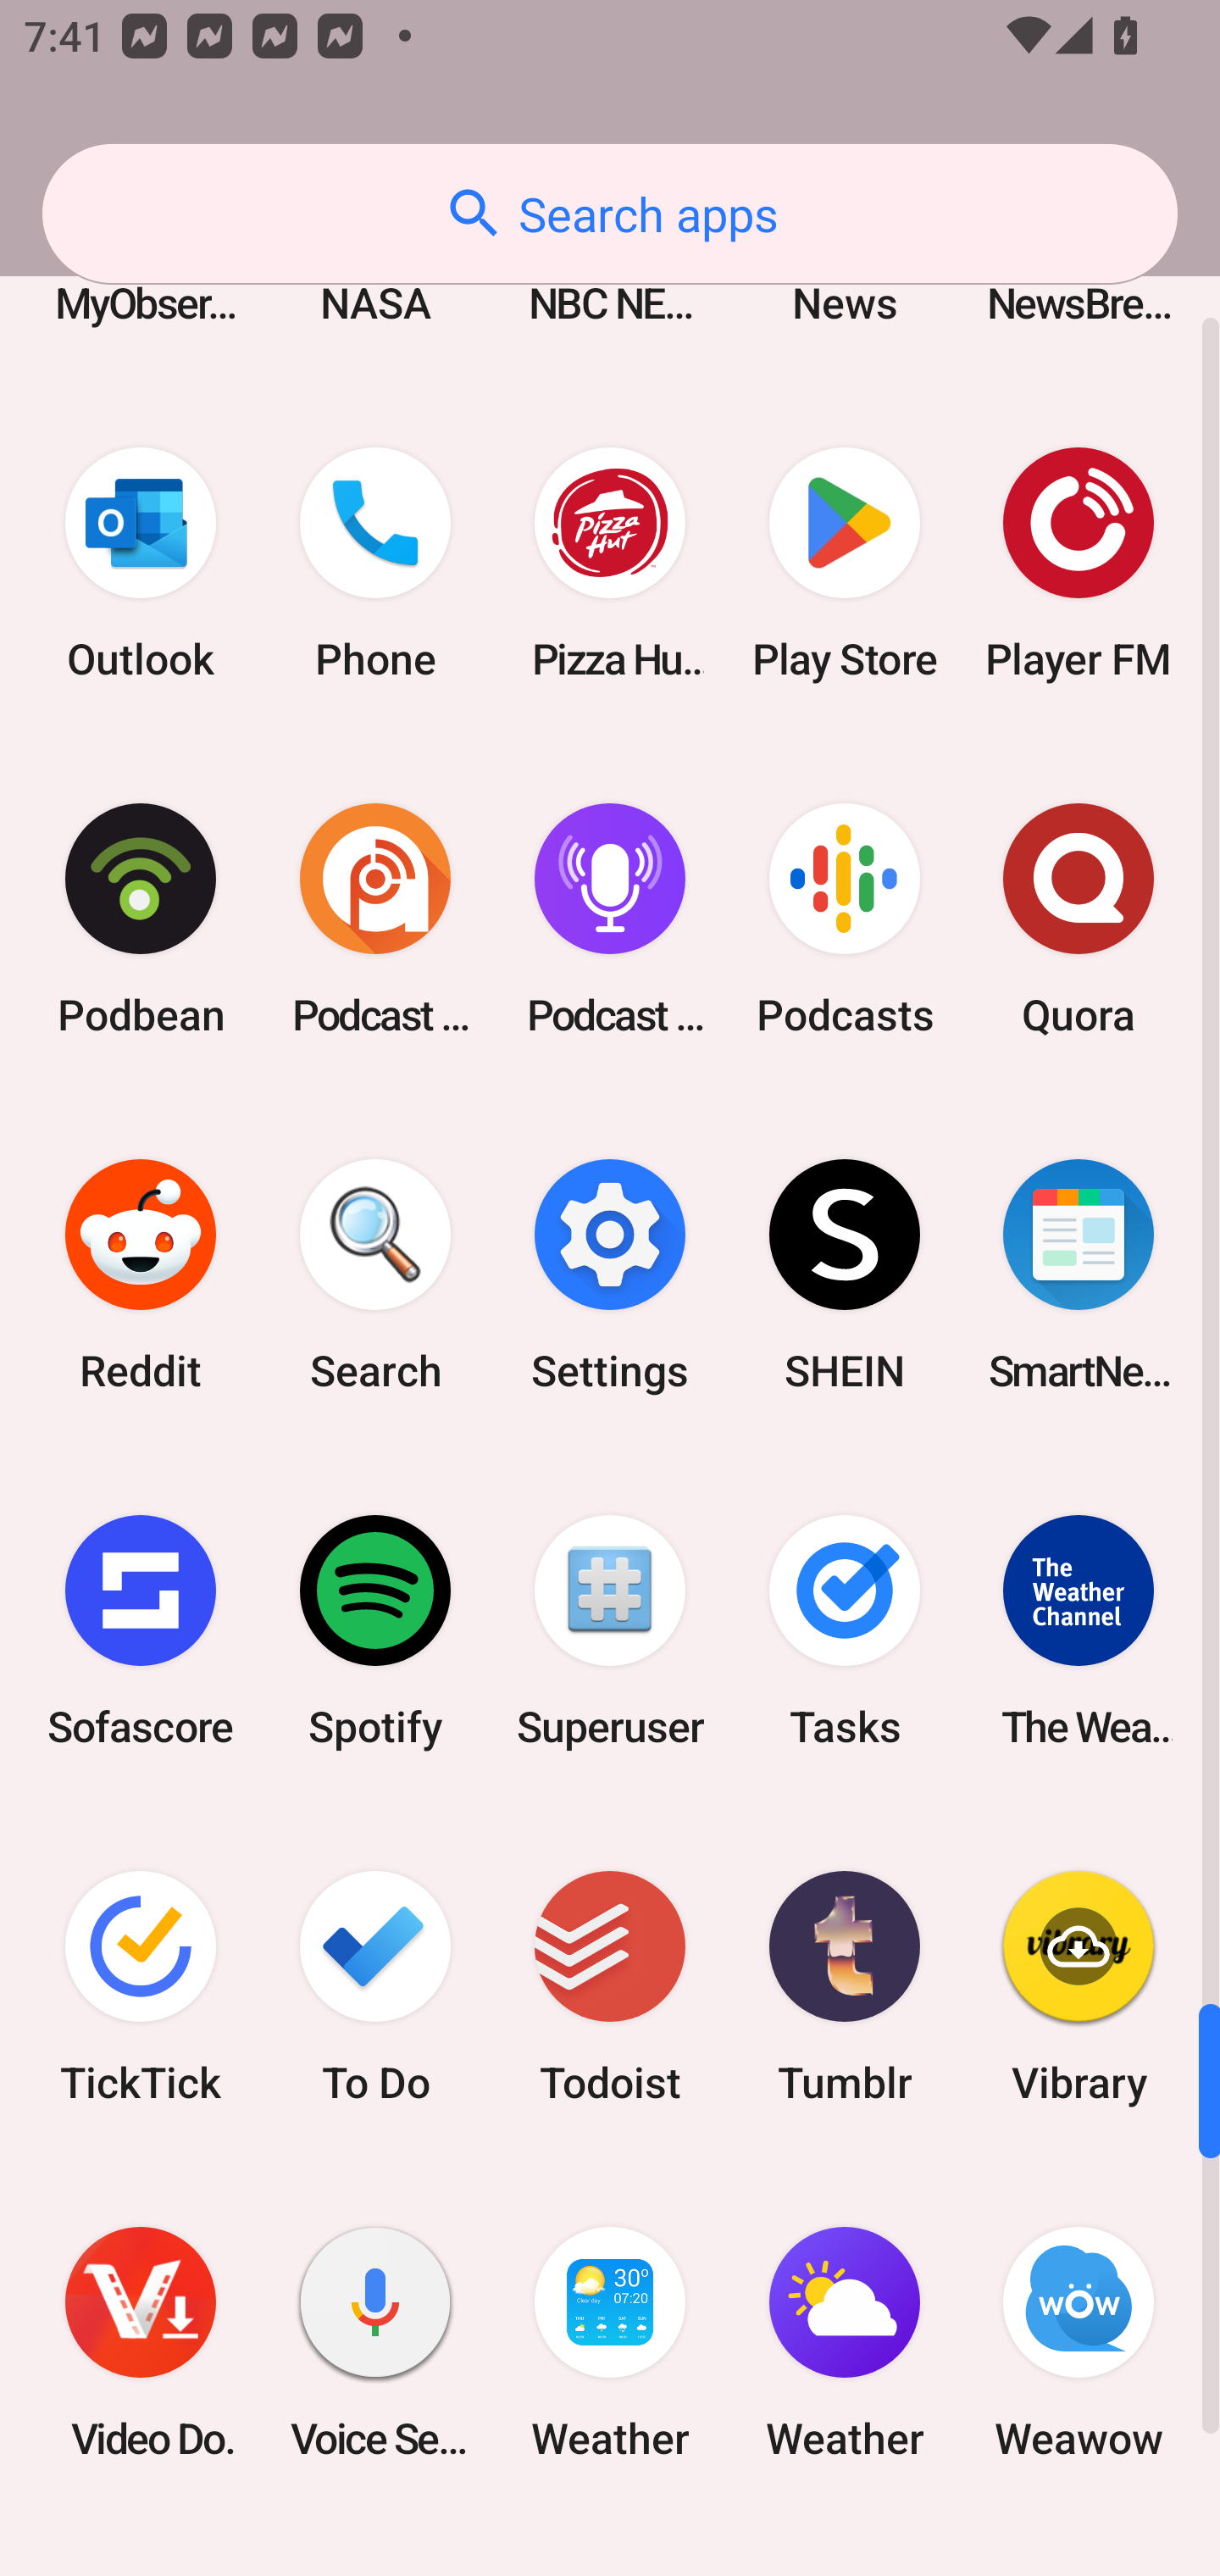 This screenshot has height=2576, width=1220. Describe the element at coordinates (844, 2342) in the screenshot. I see `Weather` at that location.